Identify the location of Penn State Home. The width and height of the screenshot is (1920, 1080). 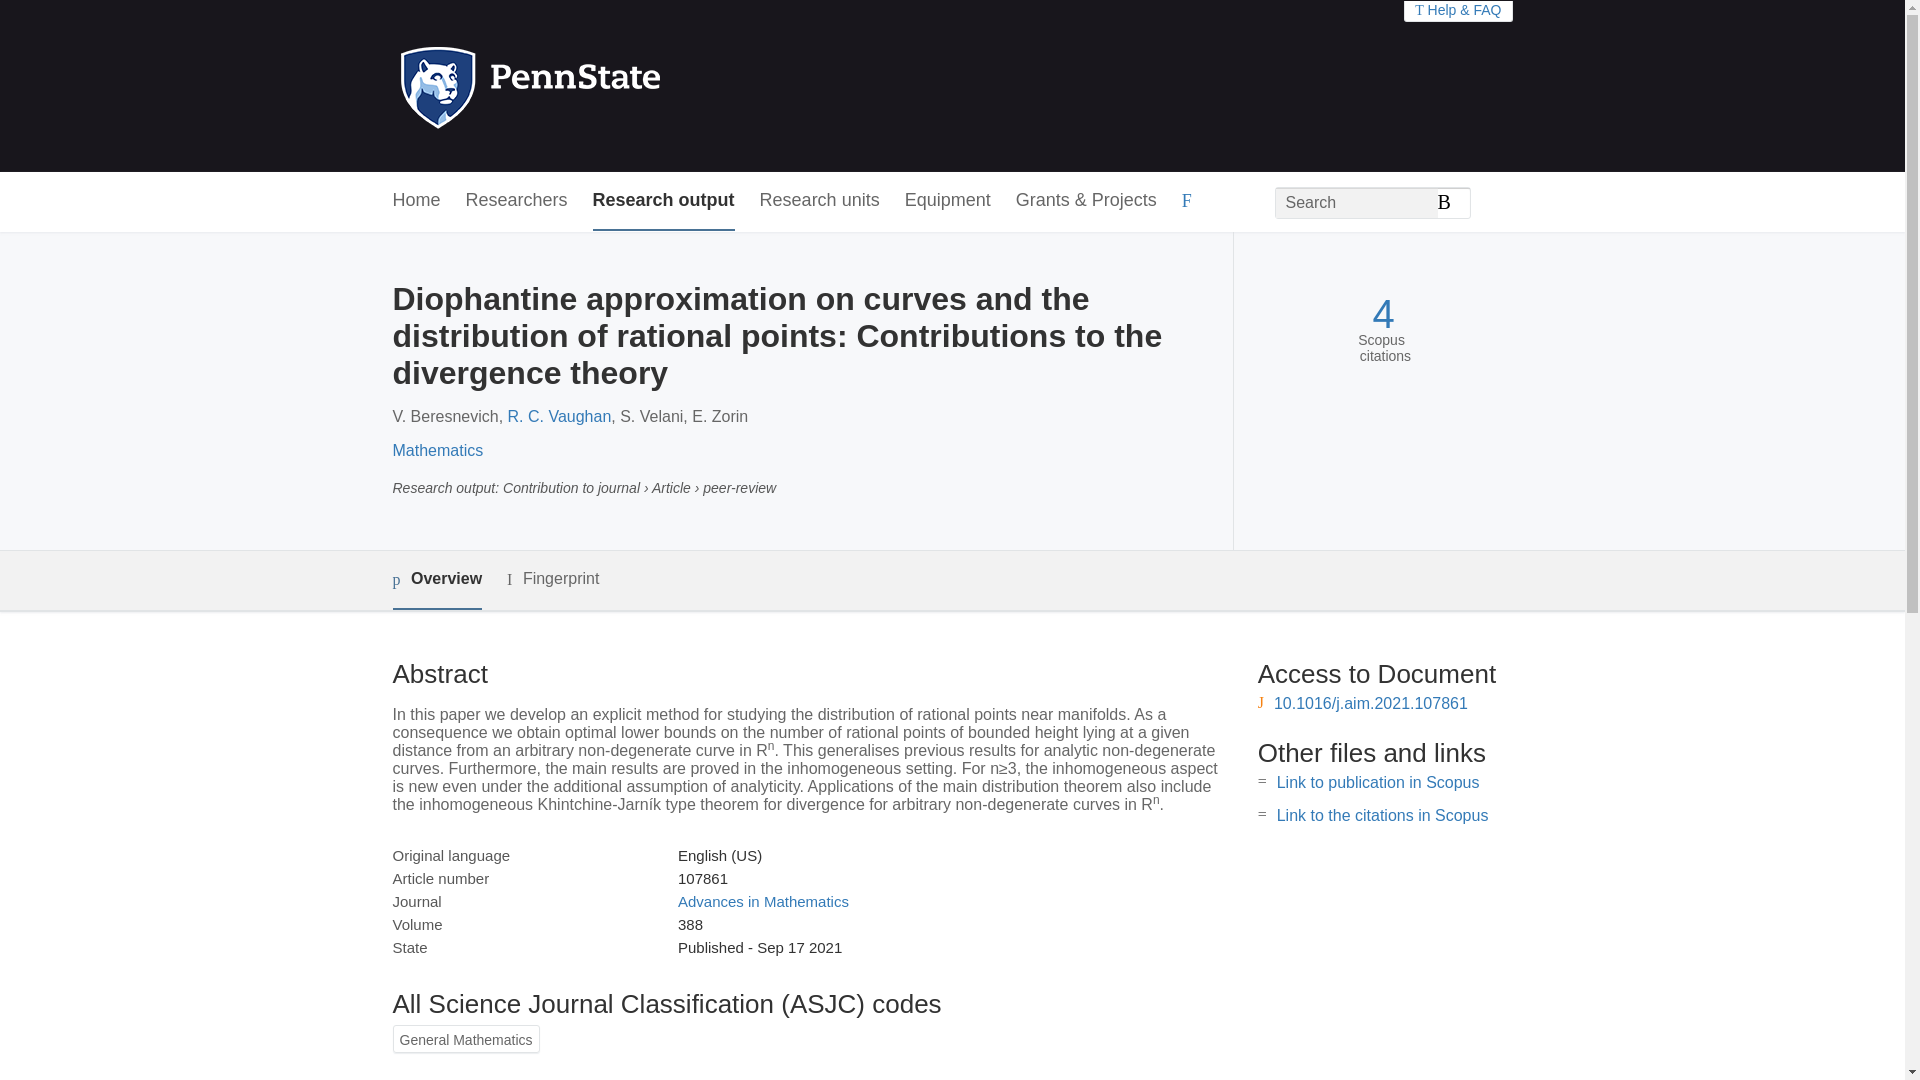
(616, 86).